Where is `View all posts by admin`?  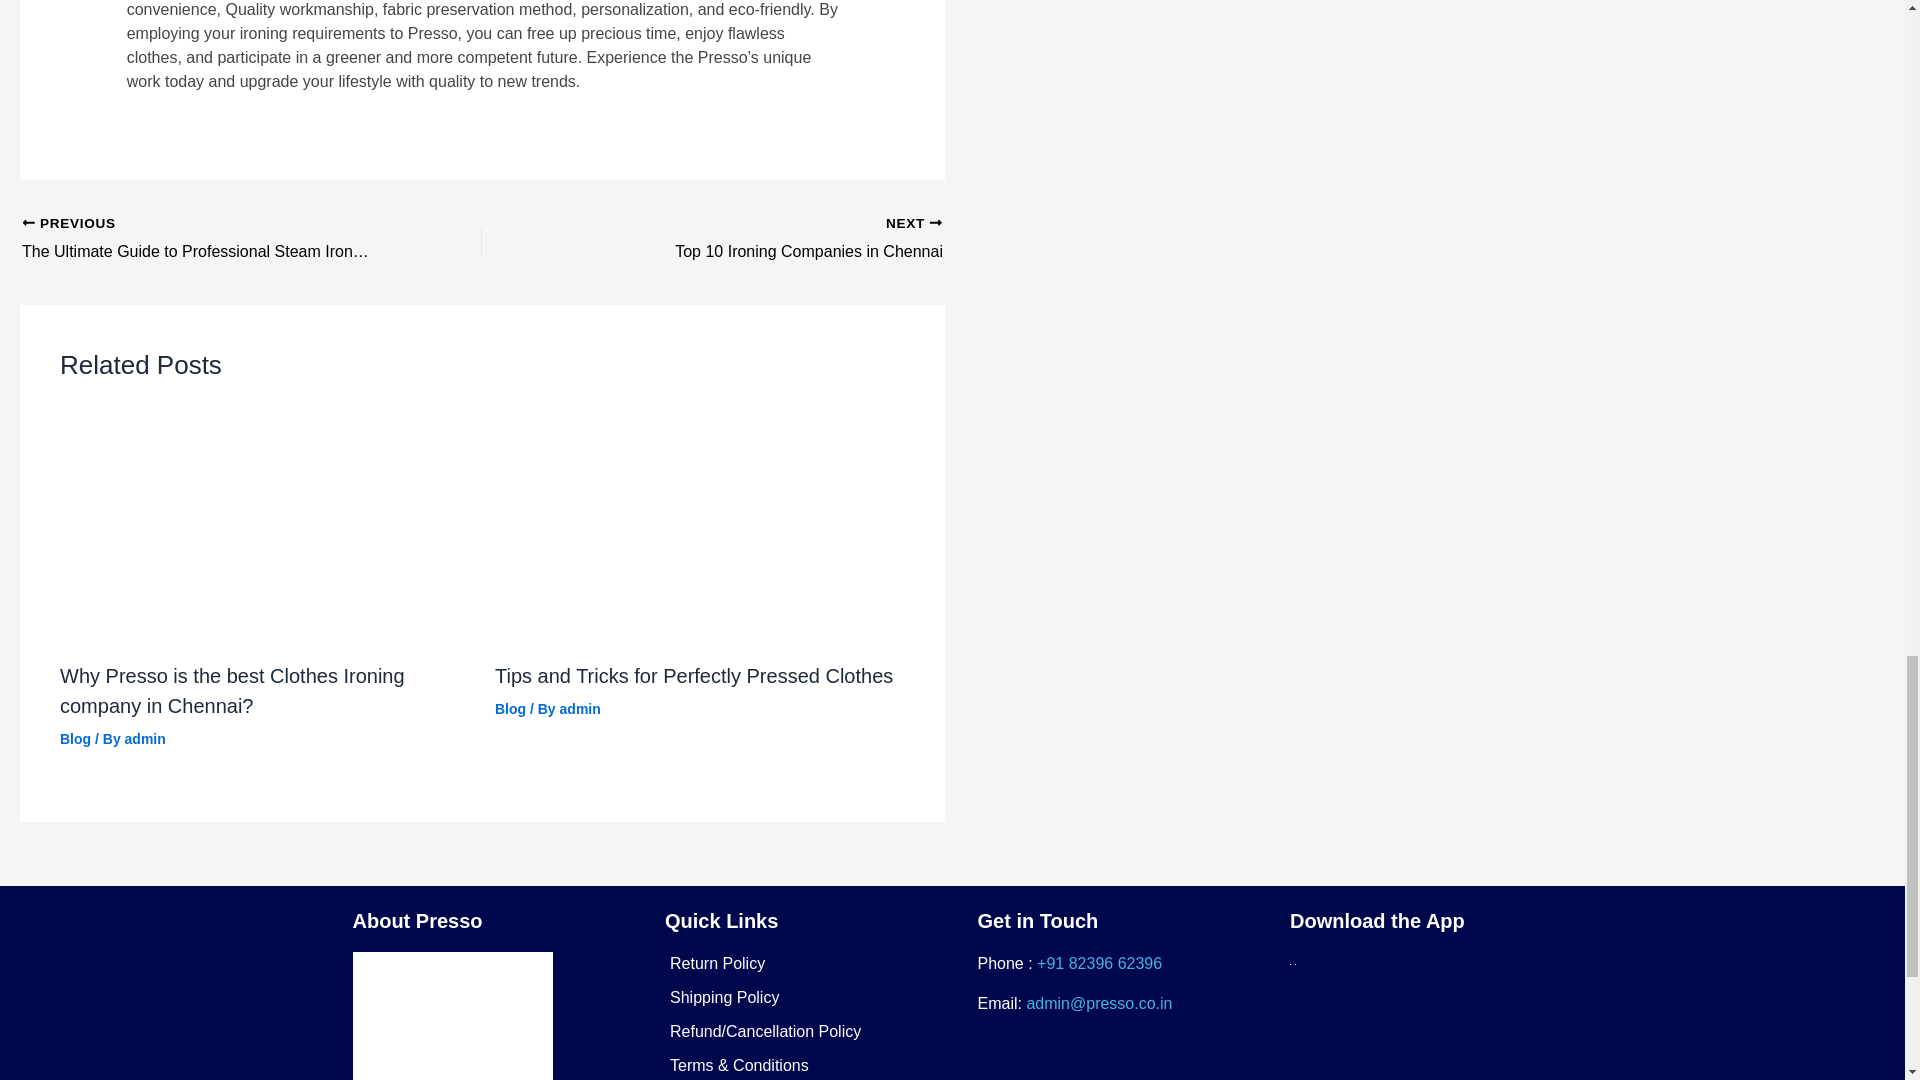 View all posts by admin is located at coordinates (206, 239).